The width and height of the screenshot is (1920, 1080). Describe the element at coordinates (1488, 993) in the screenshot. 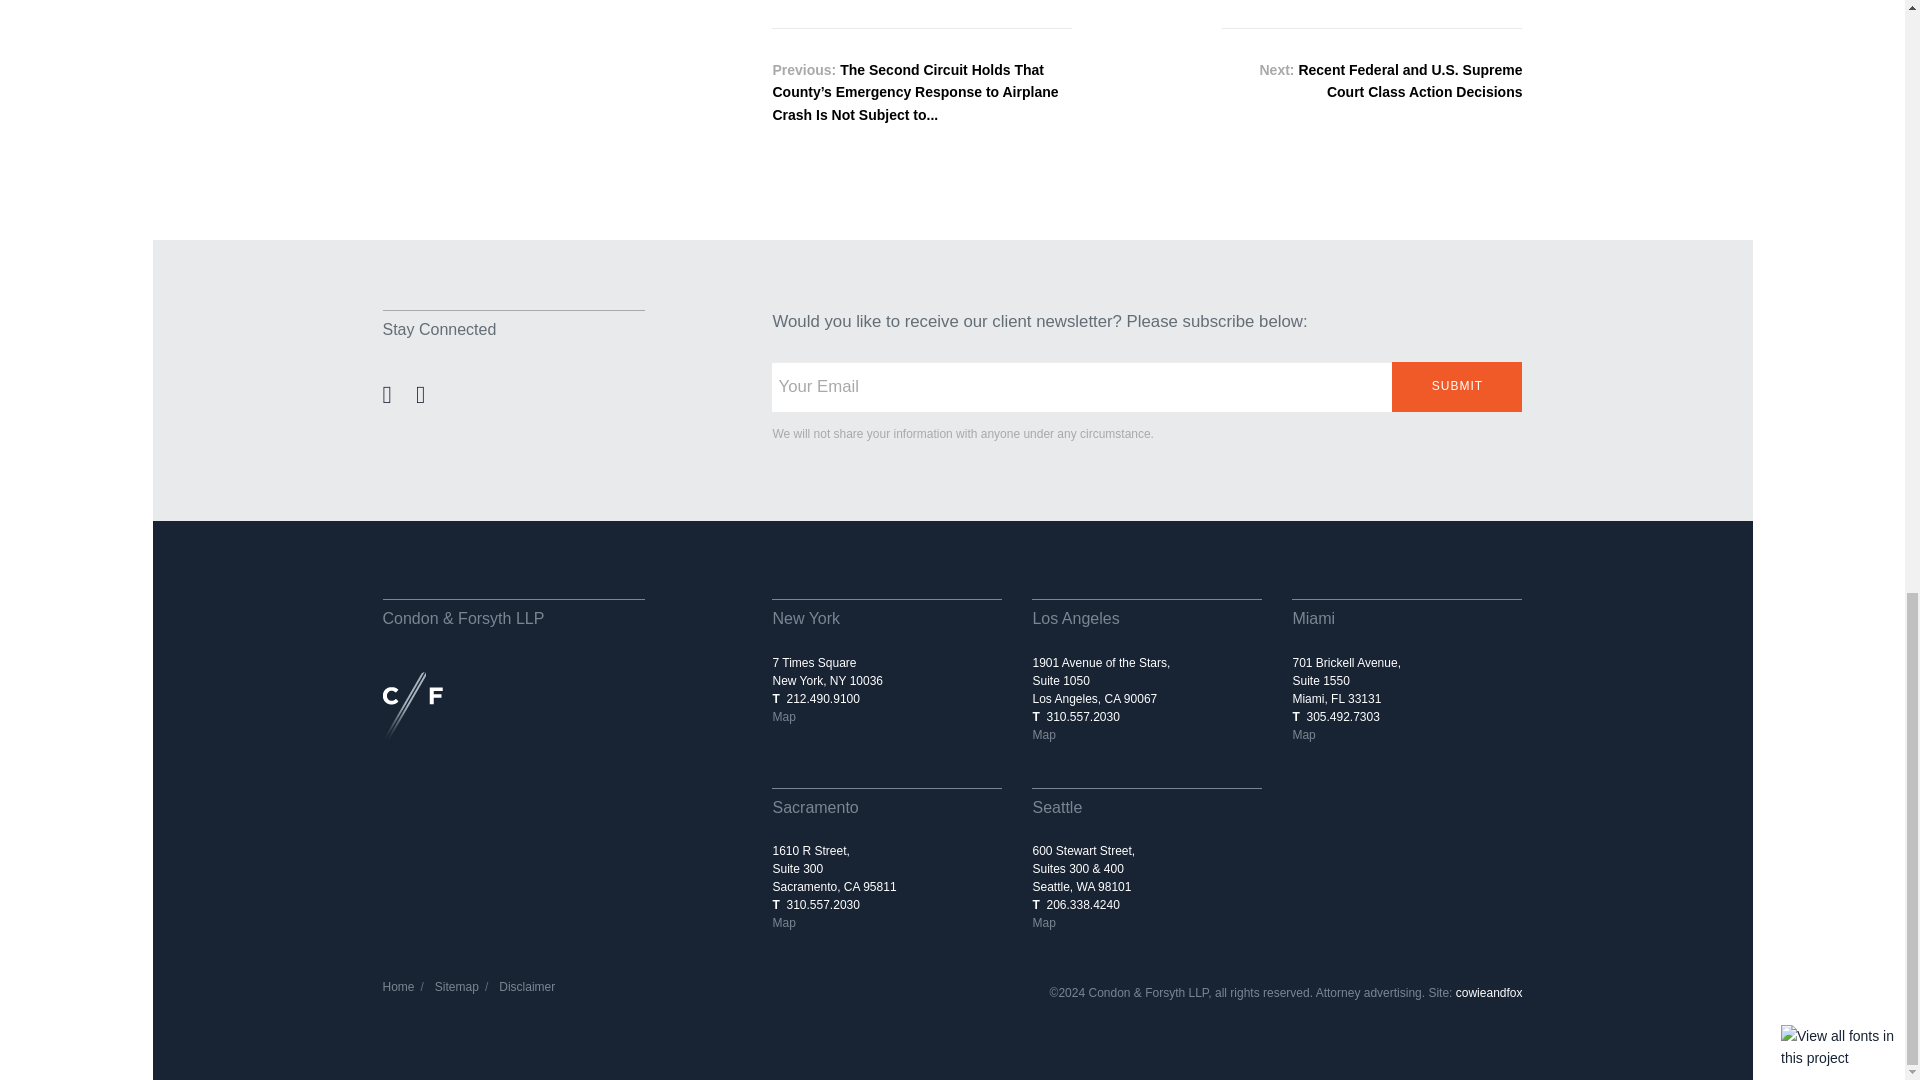

I see `cowieandfox` at that location.